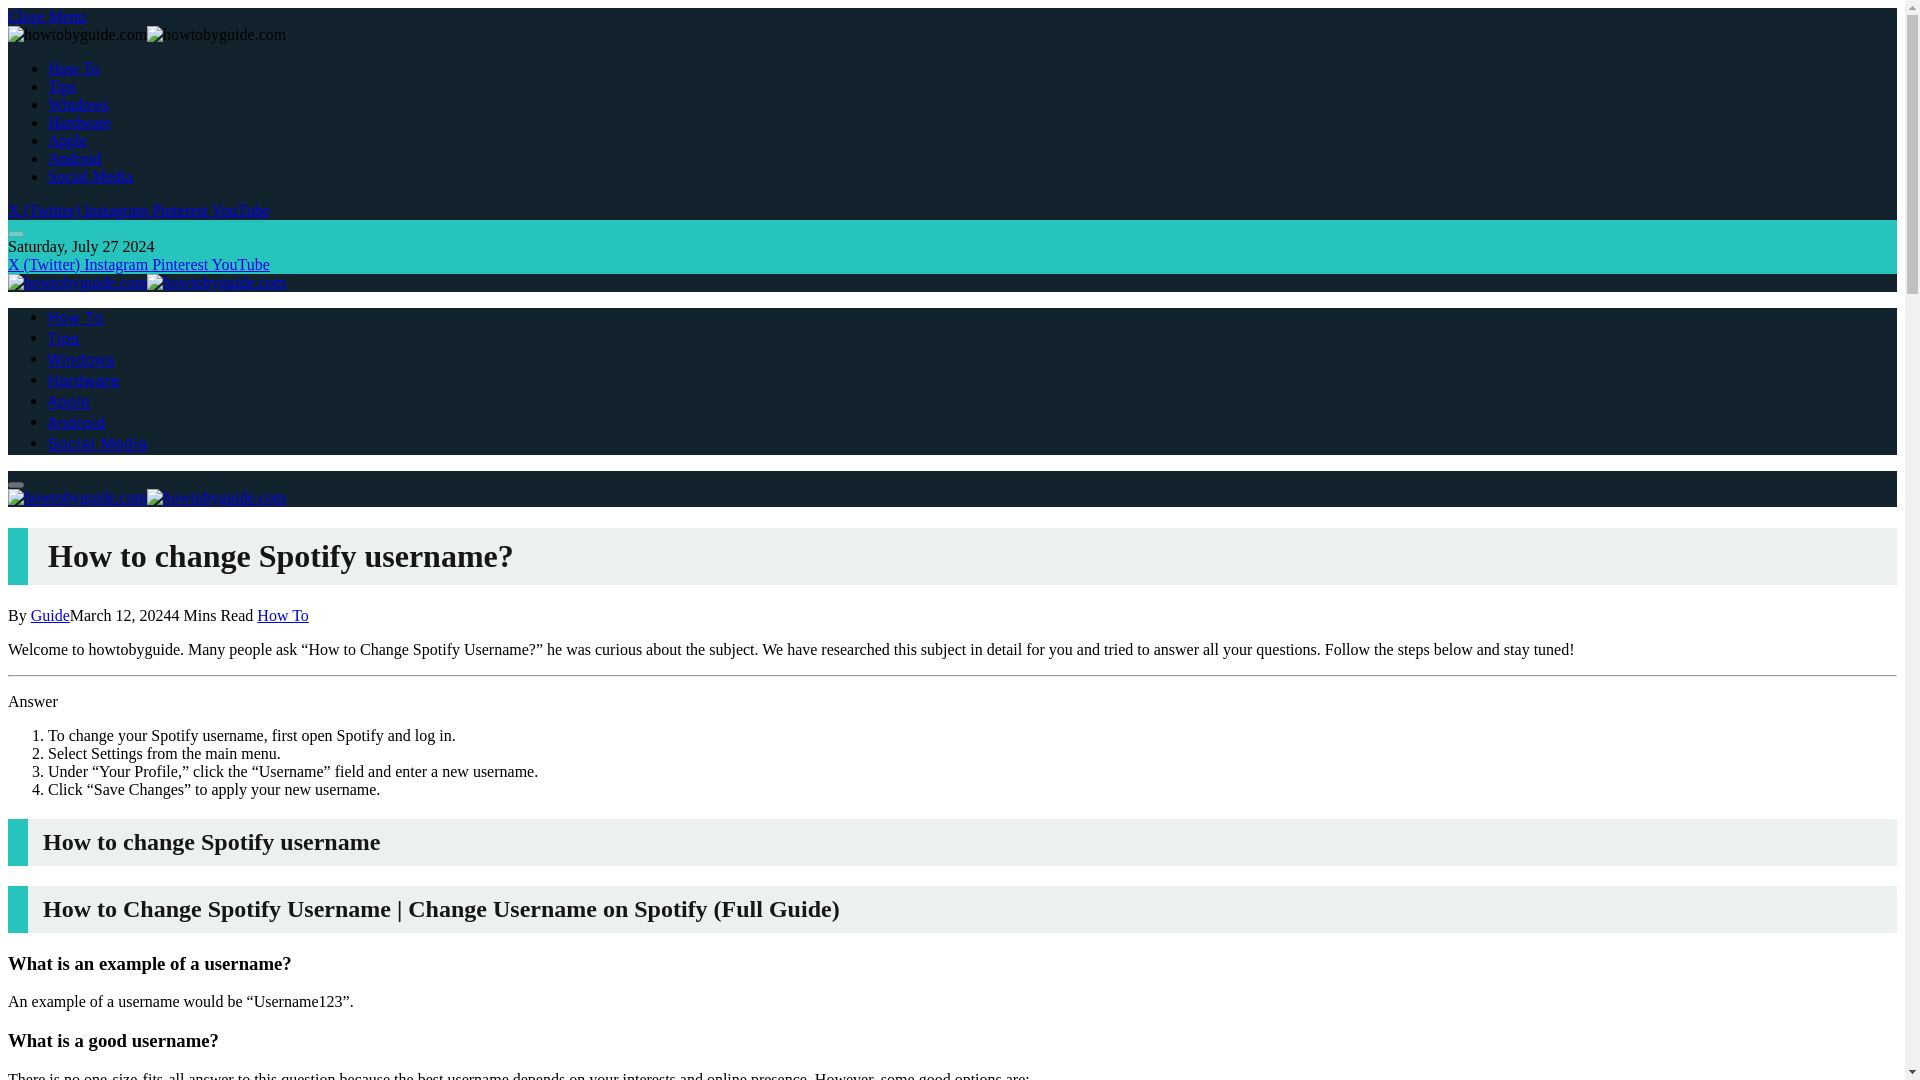 The image size is (1920, 1080). What do you see at coordinates (80, 122) in the screenshot?
I see `Hardware` at bounding box center [80, 122].